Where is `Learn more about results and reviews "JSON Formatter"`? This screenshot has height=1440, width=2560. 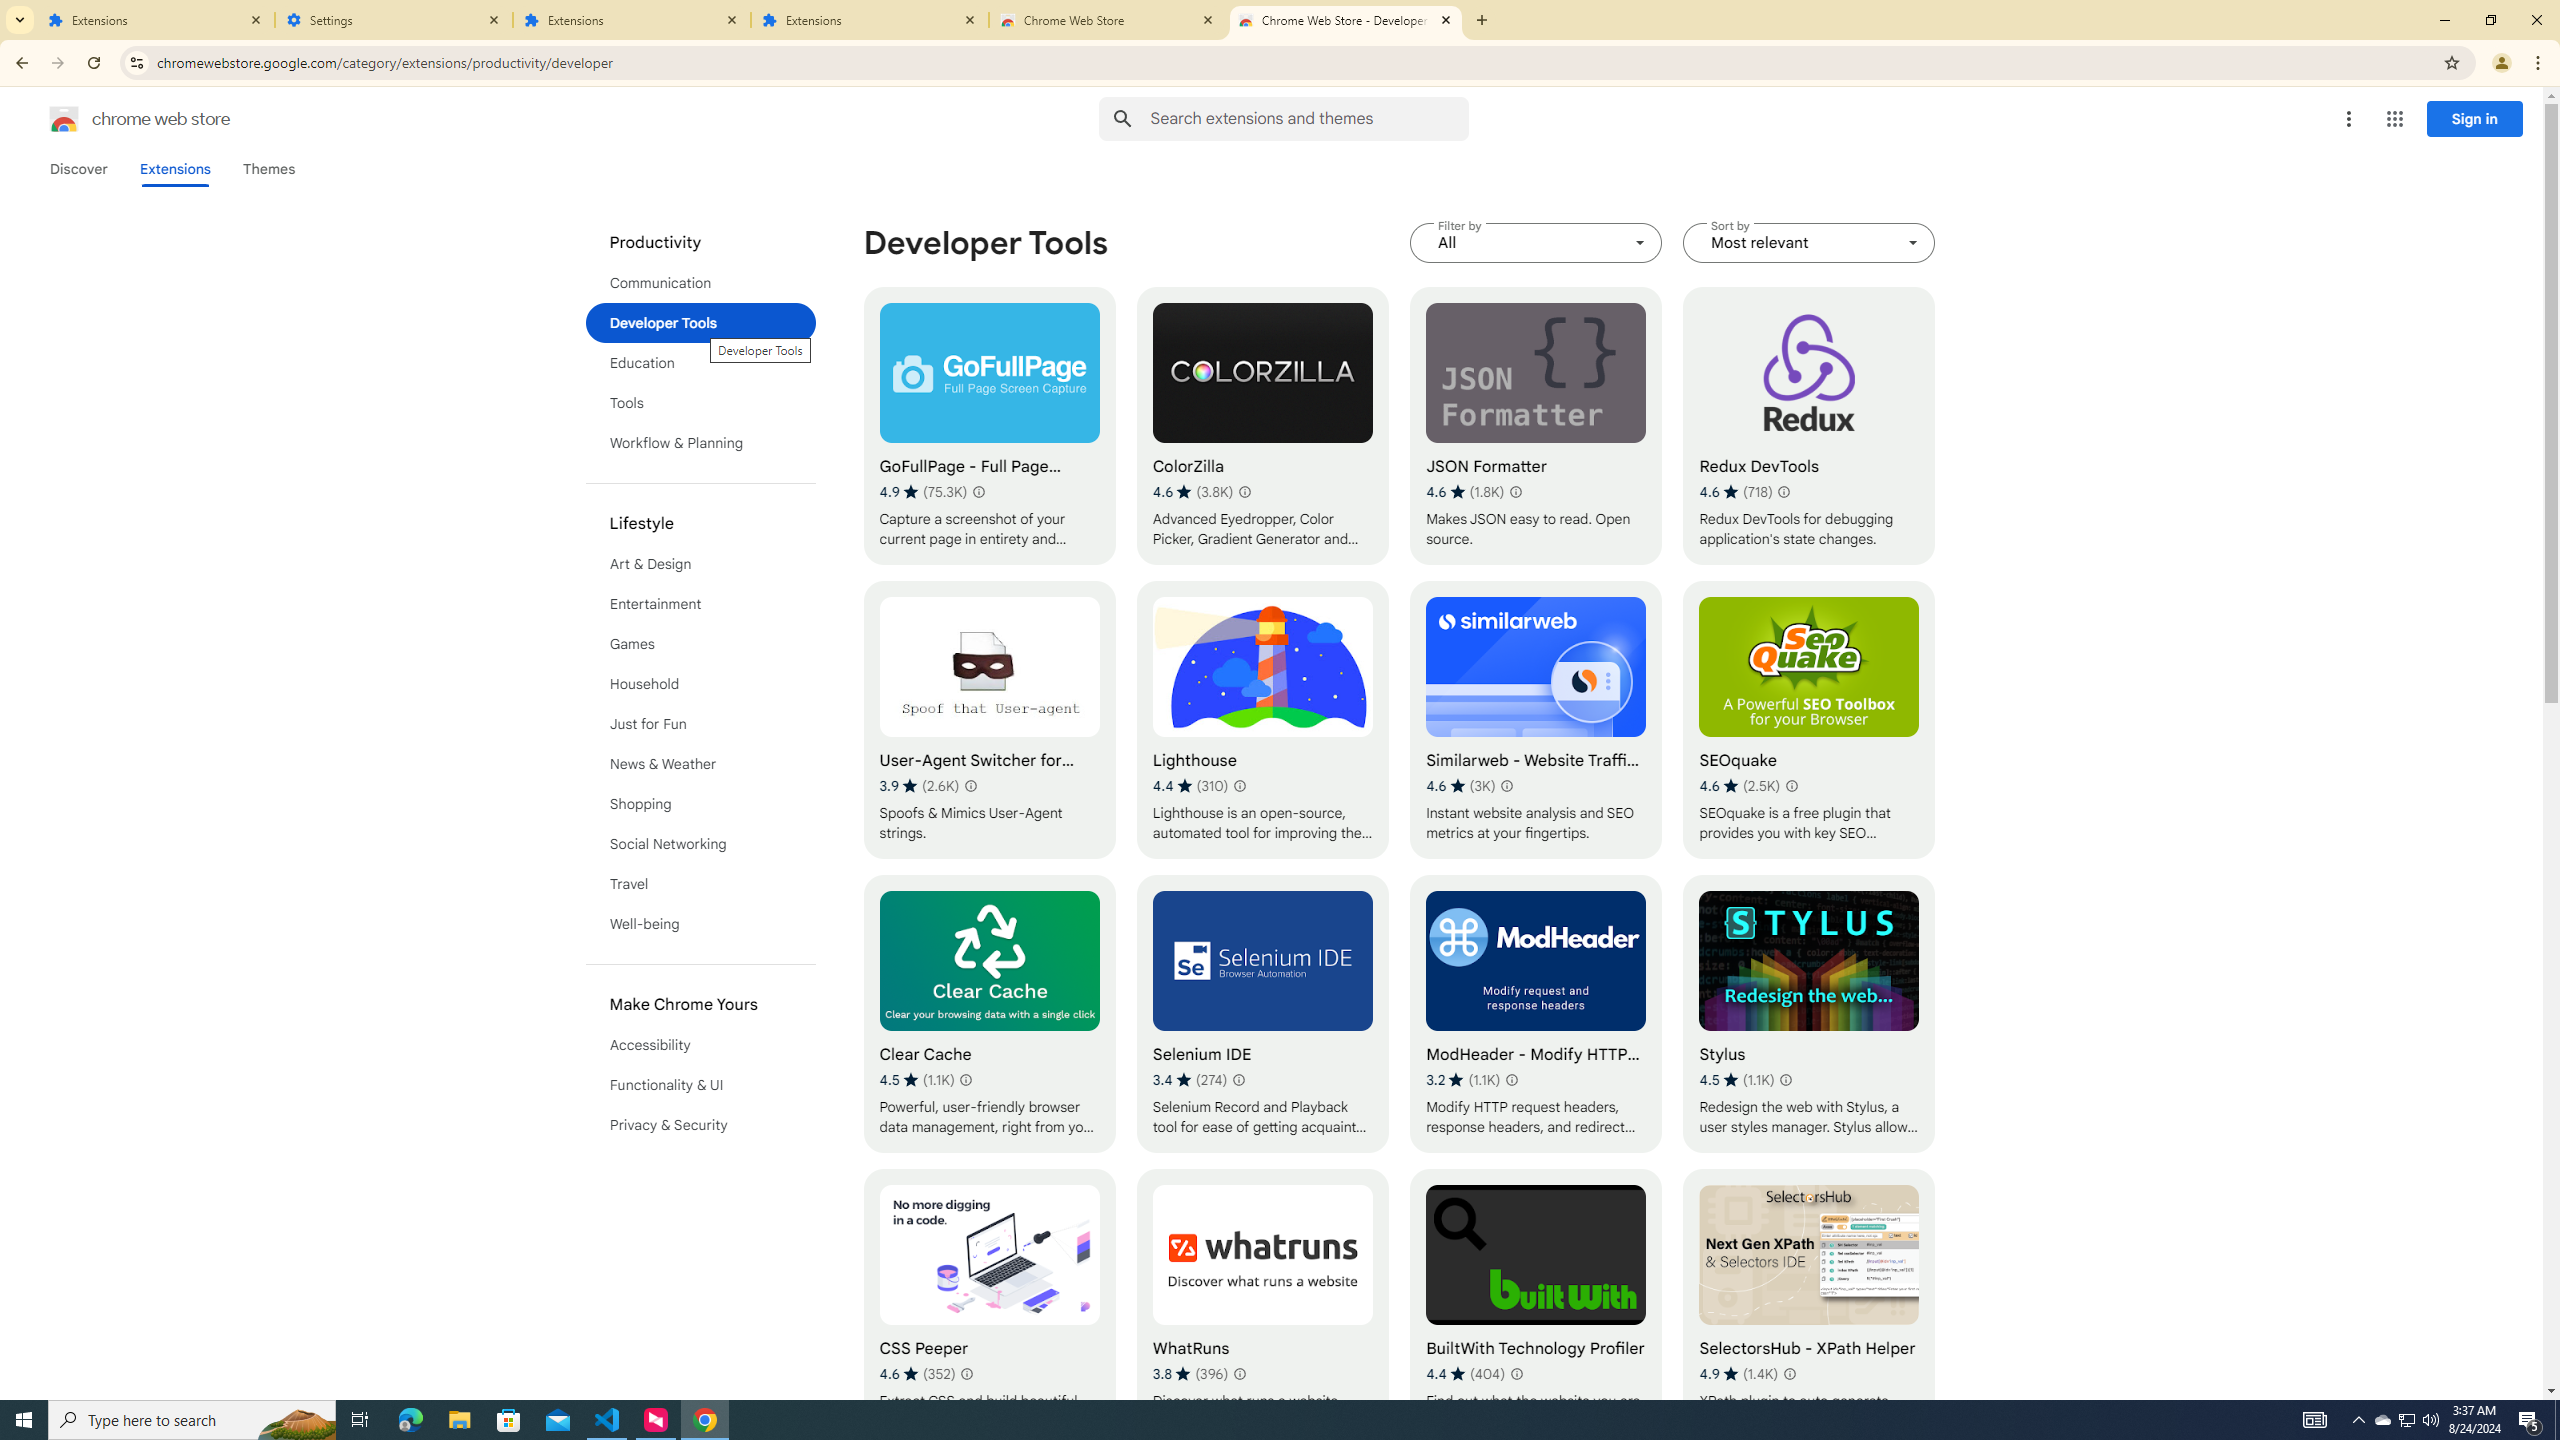 Learn more about results and reviews "JSON Formatter" is located at coordinates (1516, 491).